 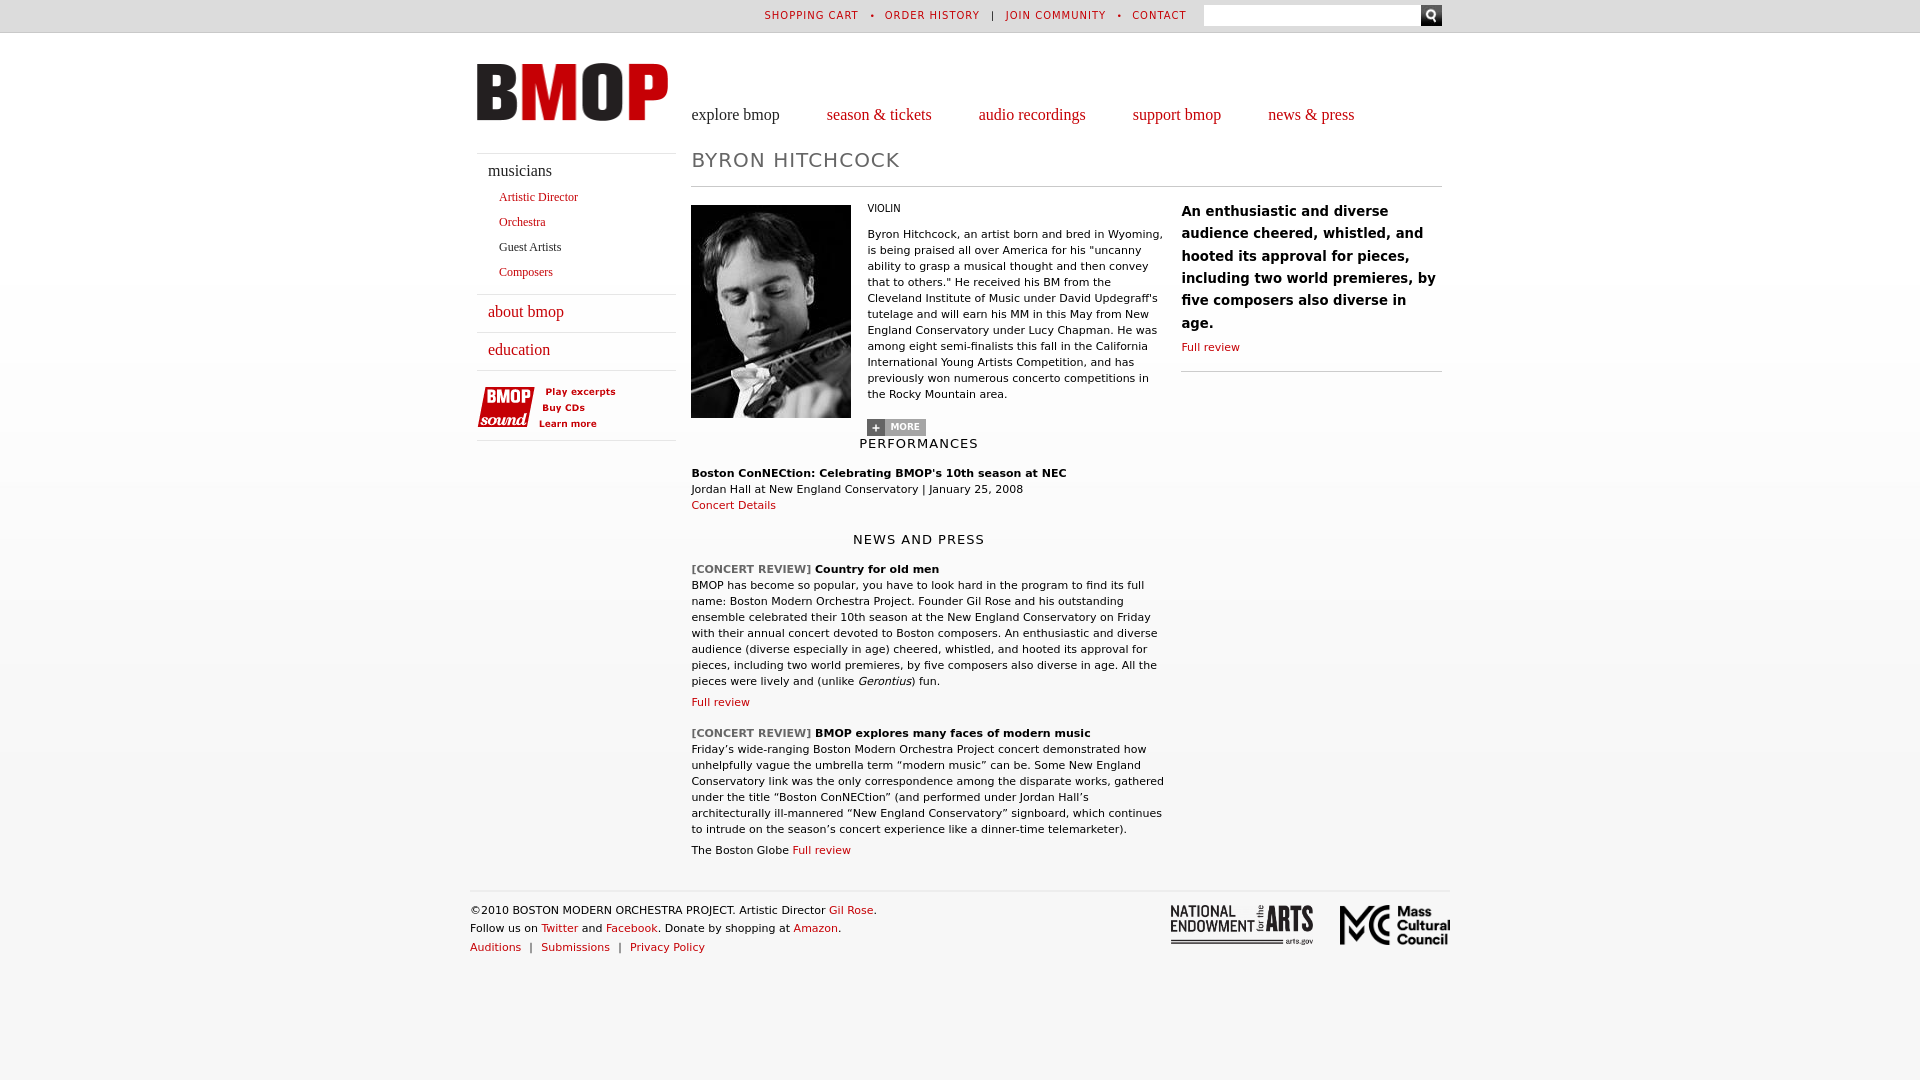 What do you see at coordinates (811, 14) in the screenshot?
I see `SHOPPING CART` at bounding box center [811, 14].